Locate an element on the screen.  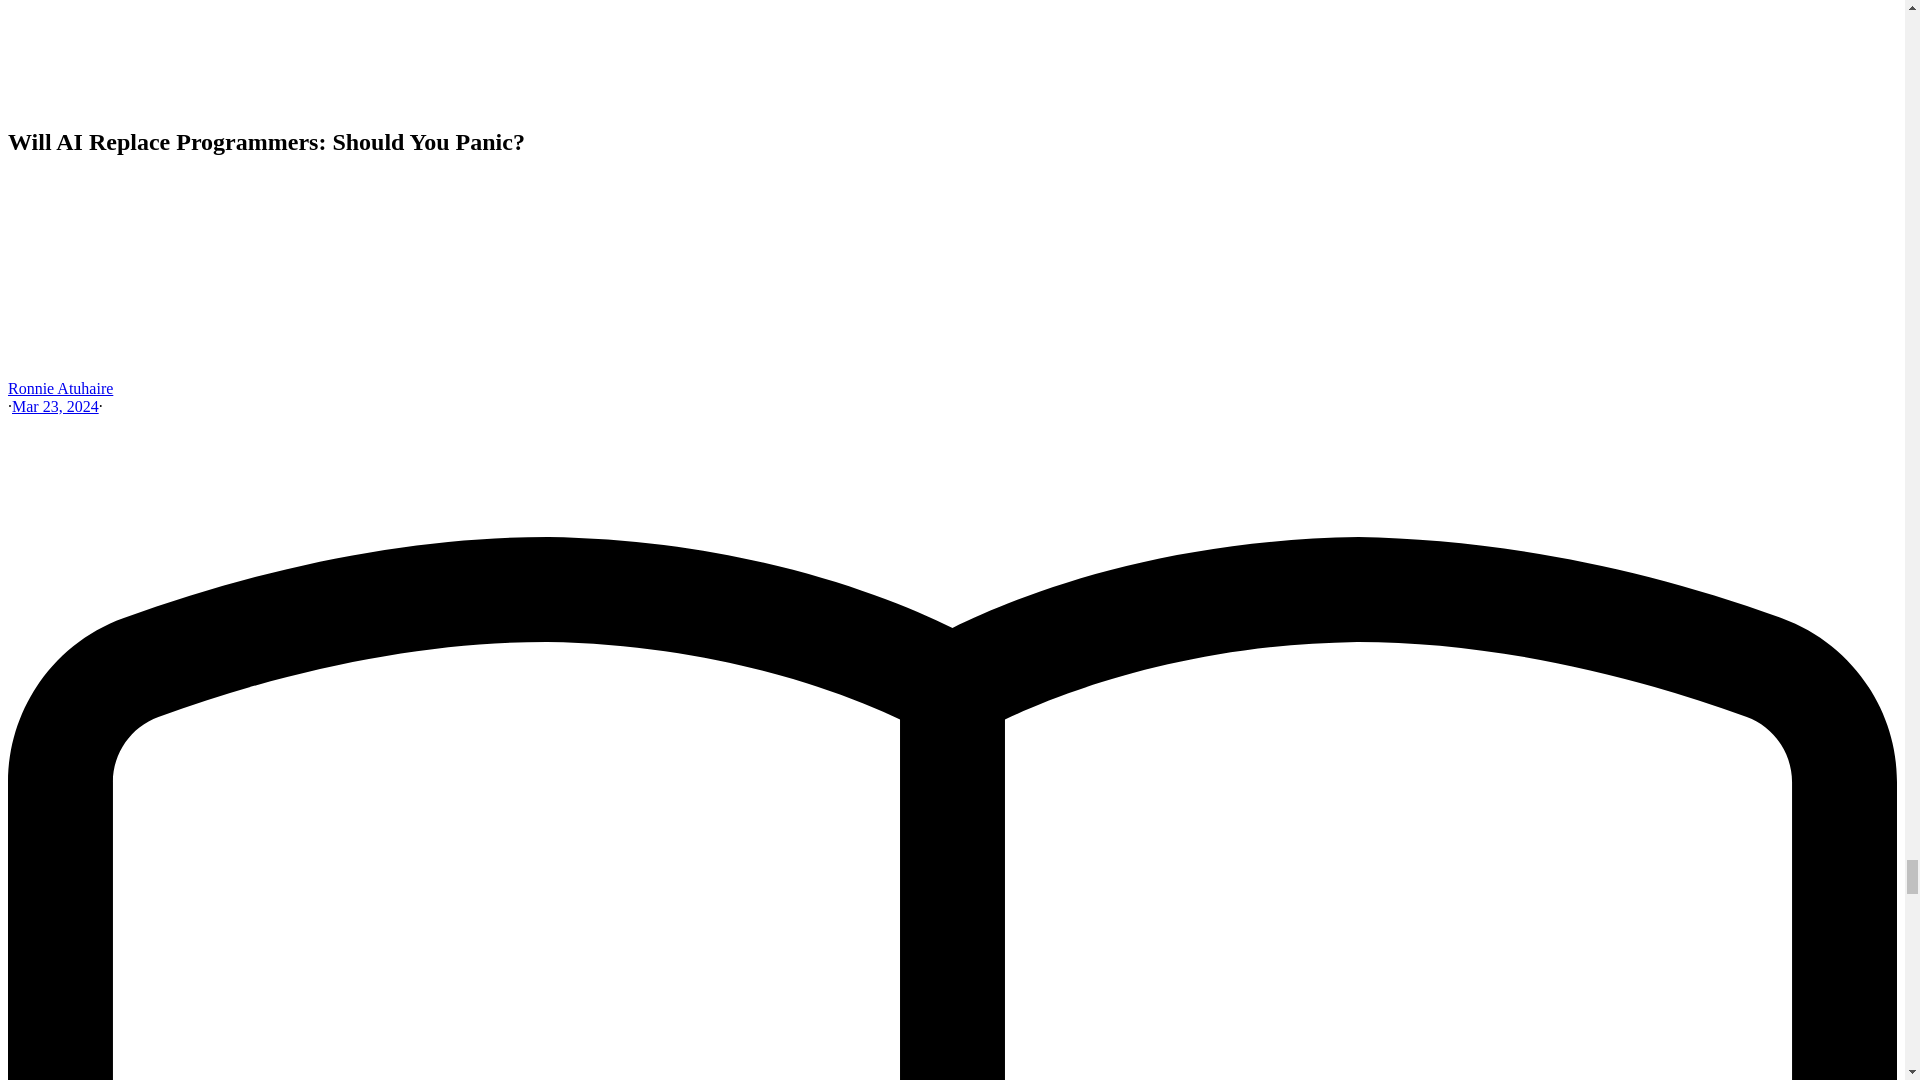
Mar 23, 2024 is located at coordinates (55, 406).